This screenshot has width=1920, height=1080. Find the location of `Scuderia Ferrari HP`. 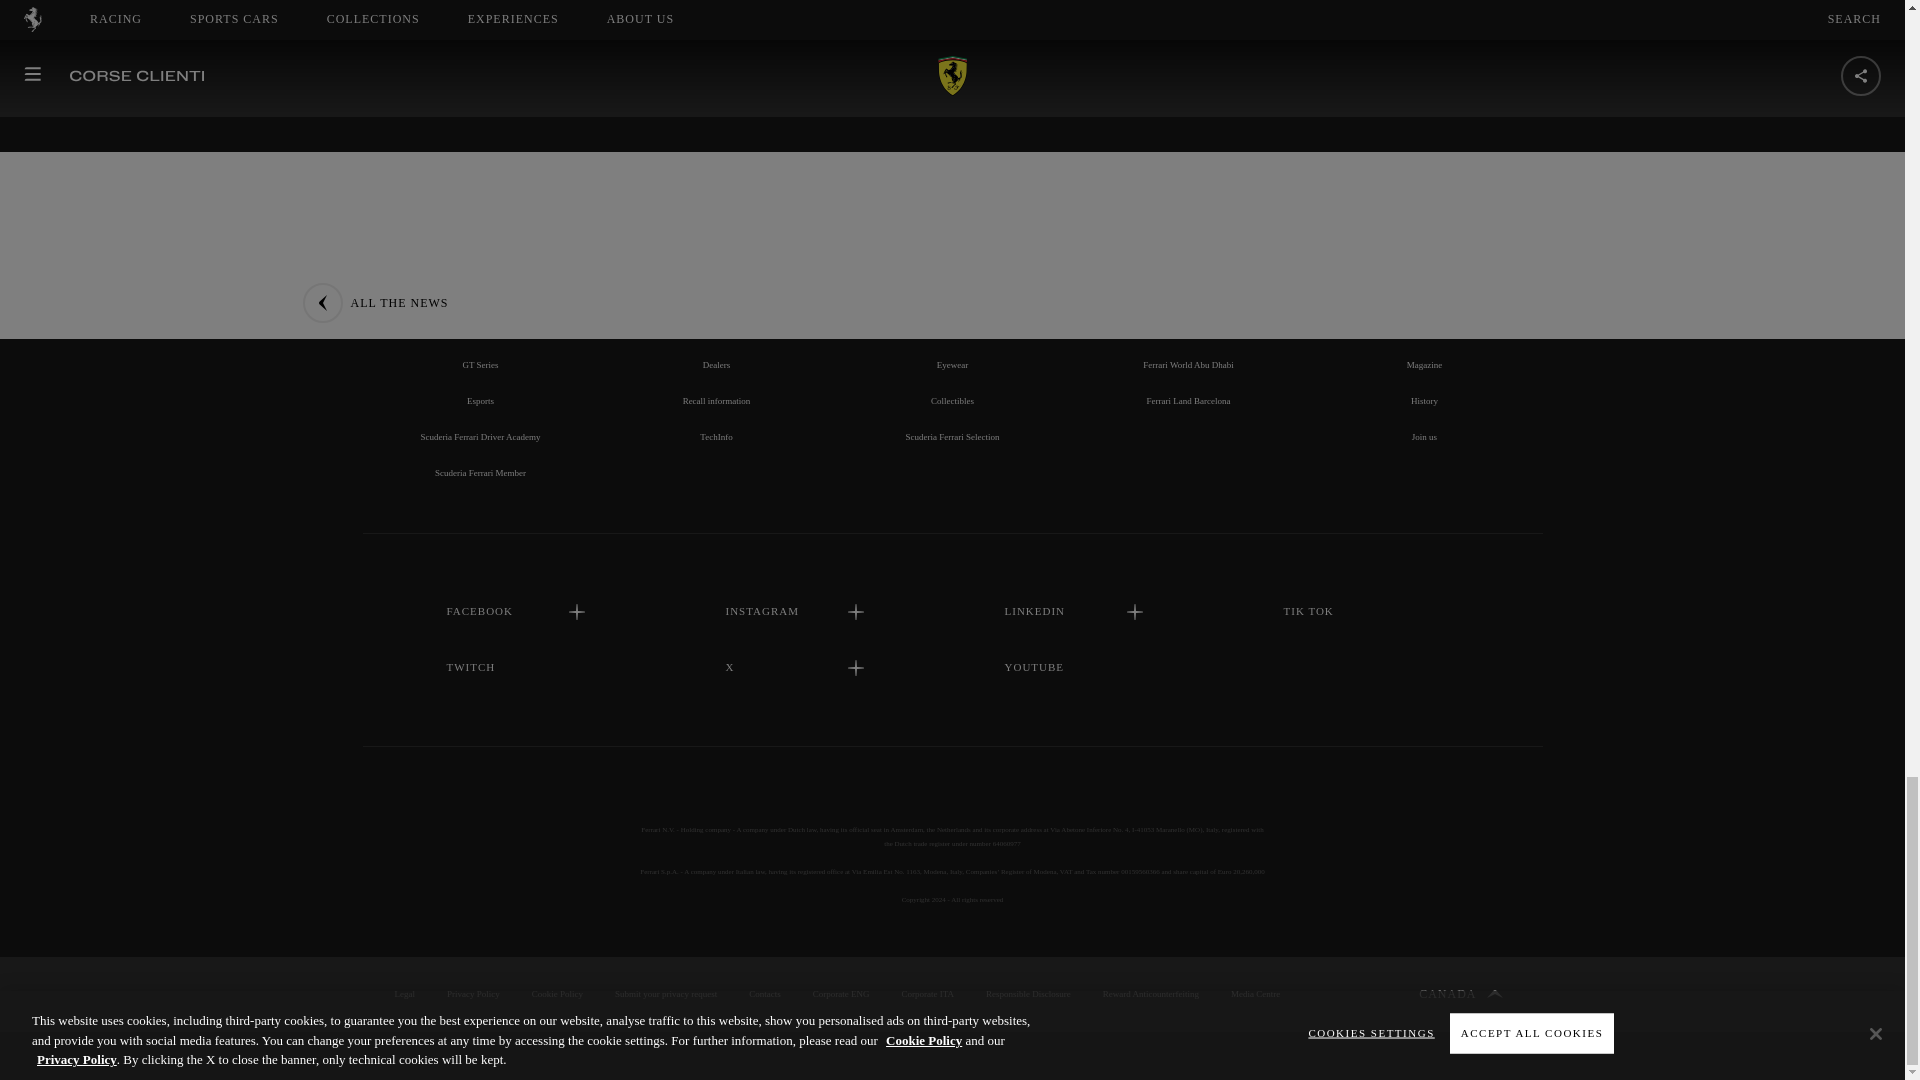

Scuderia Ferrari HP is located at coordinates (480, 220).